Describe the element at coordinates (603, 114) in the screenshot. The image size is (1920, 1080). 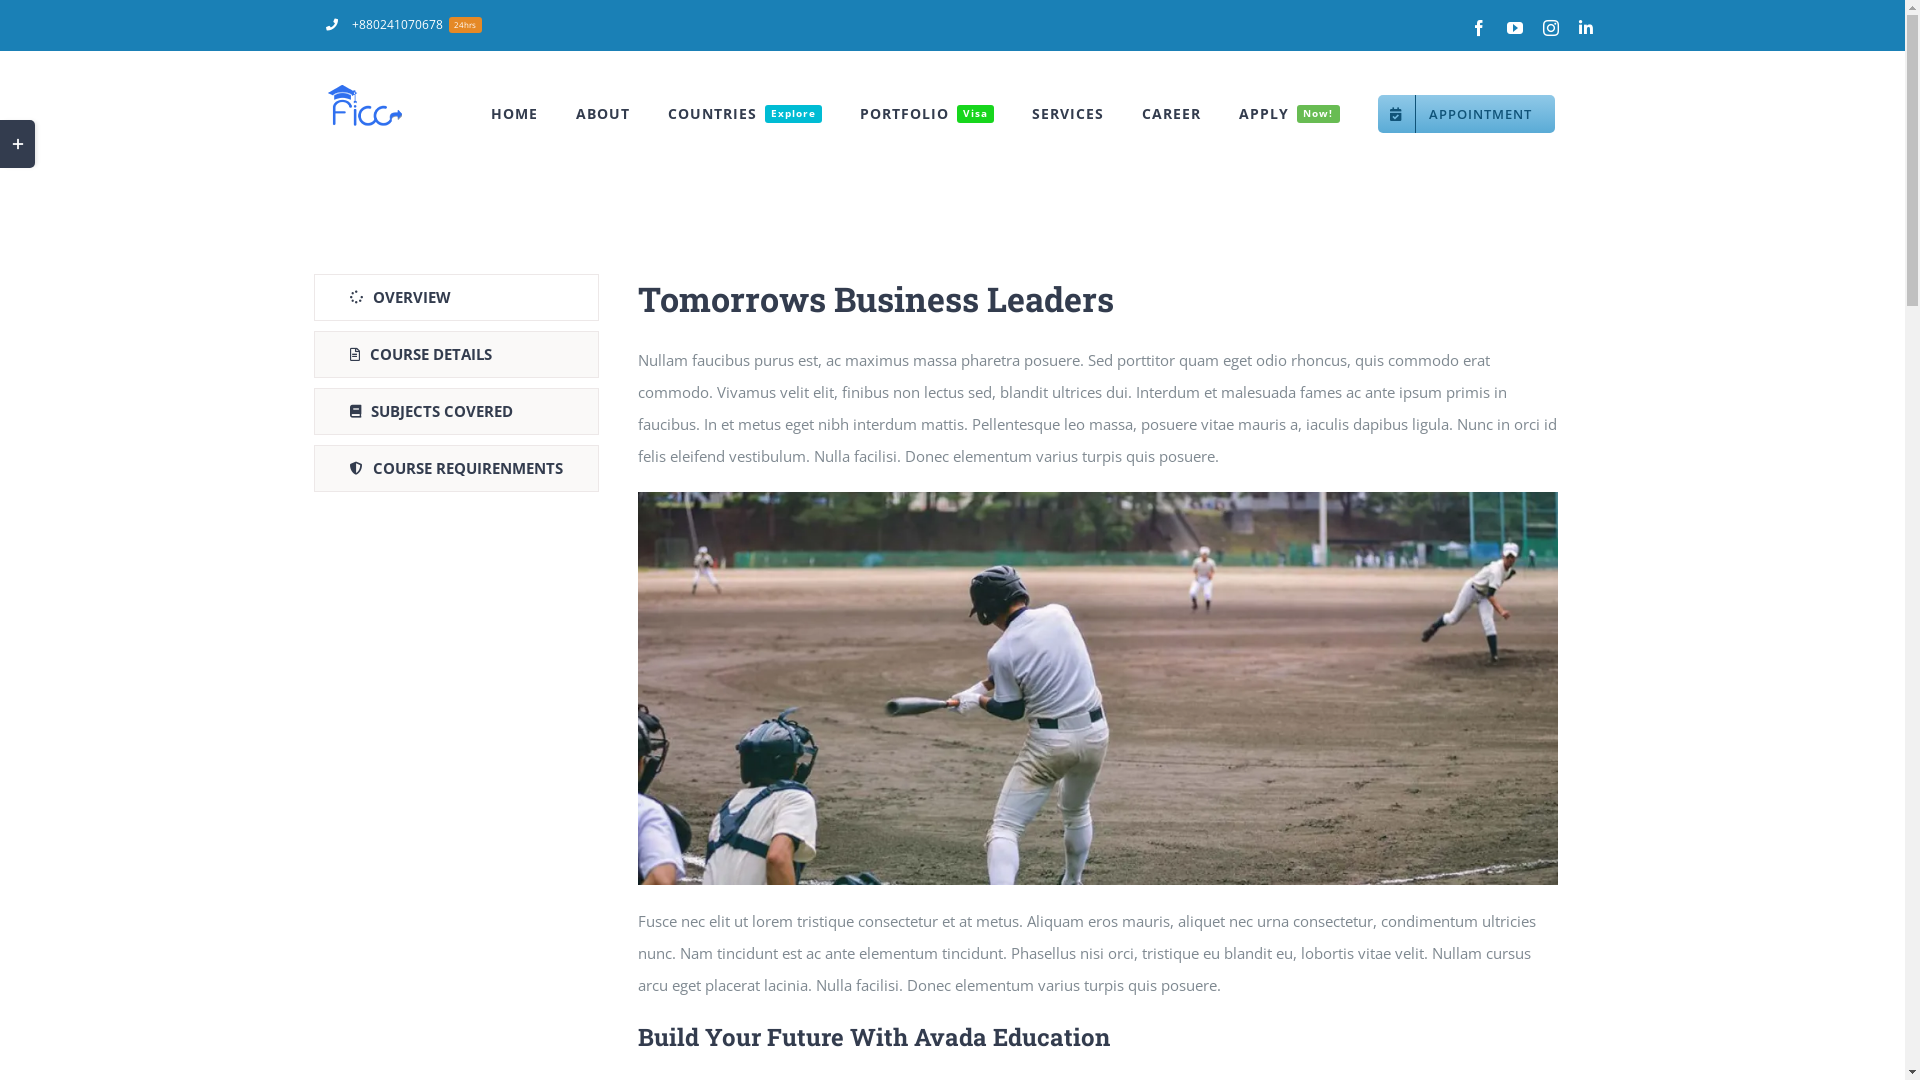
I see `ABOUT` at that location.